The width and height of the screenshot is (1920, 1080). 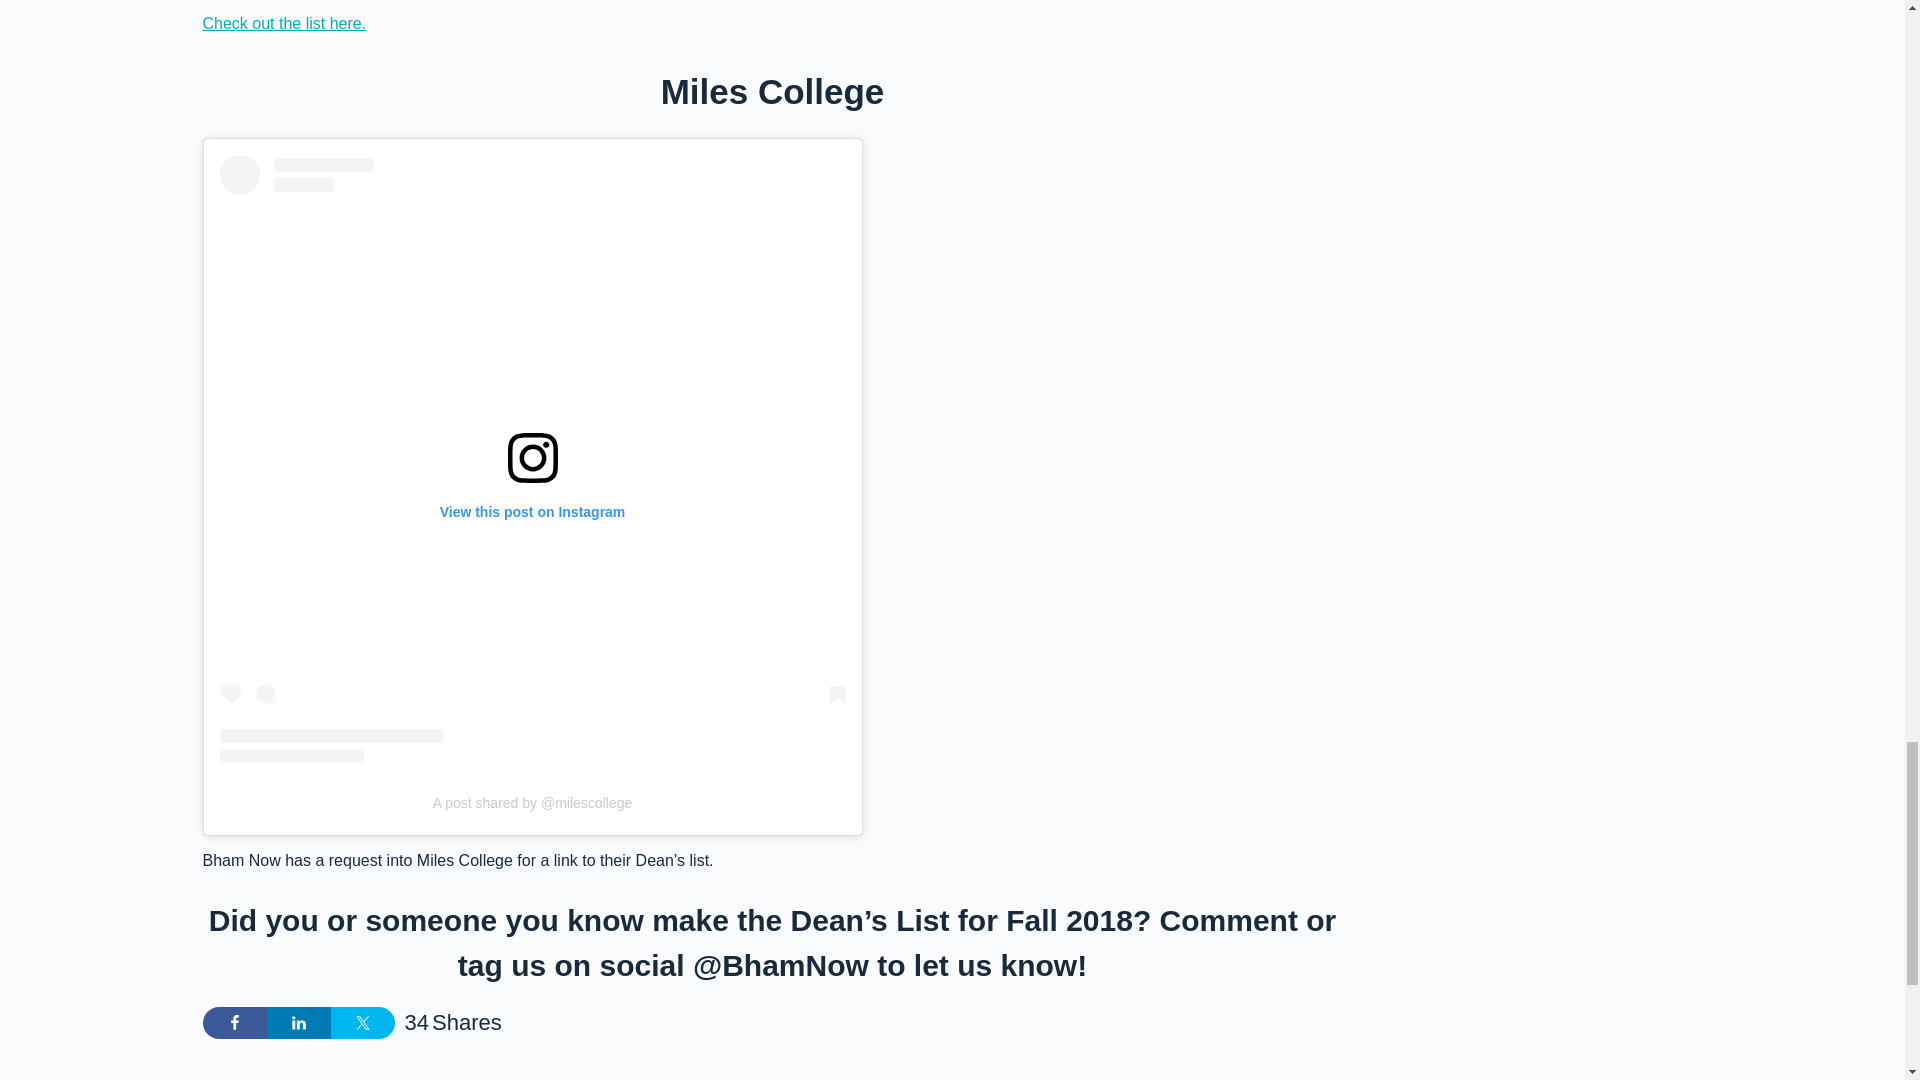 What do you see at coordinates (362, 1022) in the screenshot?
I see `Share on Twitter` at bounding box center [362, 1022].